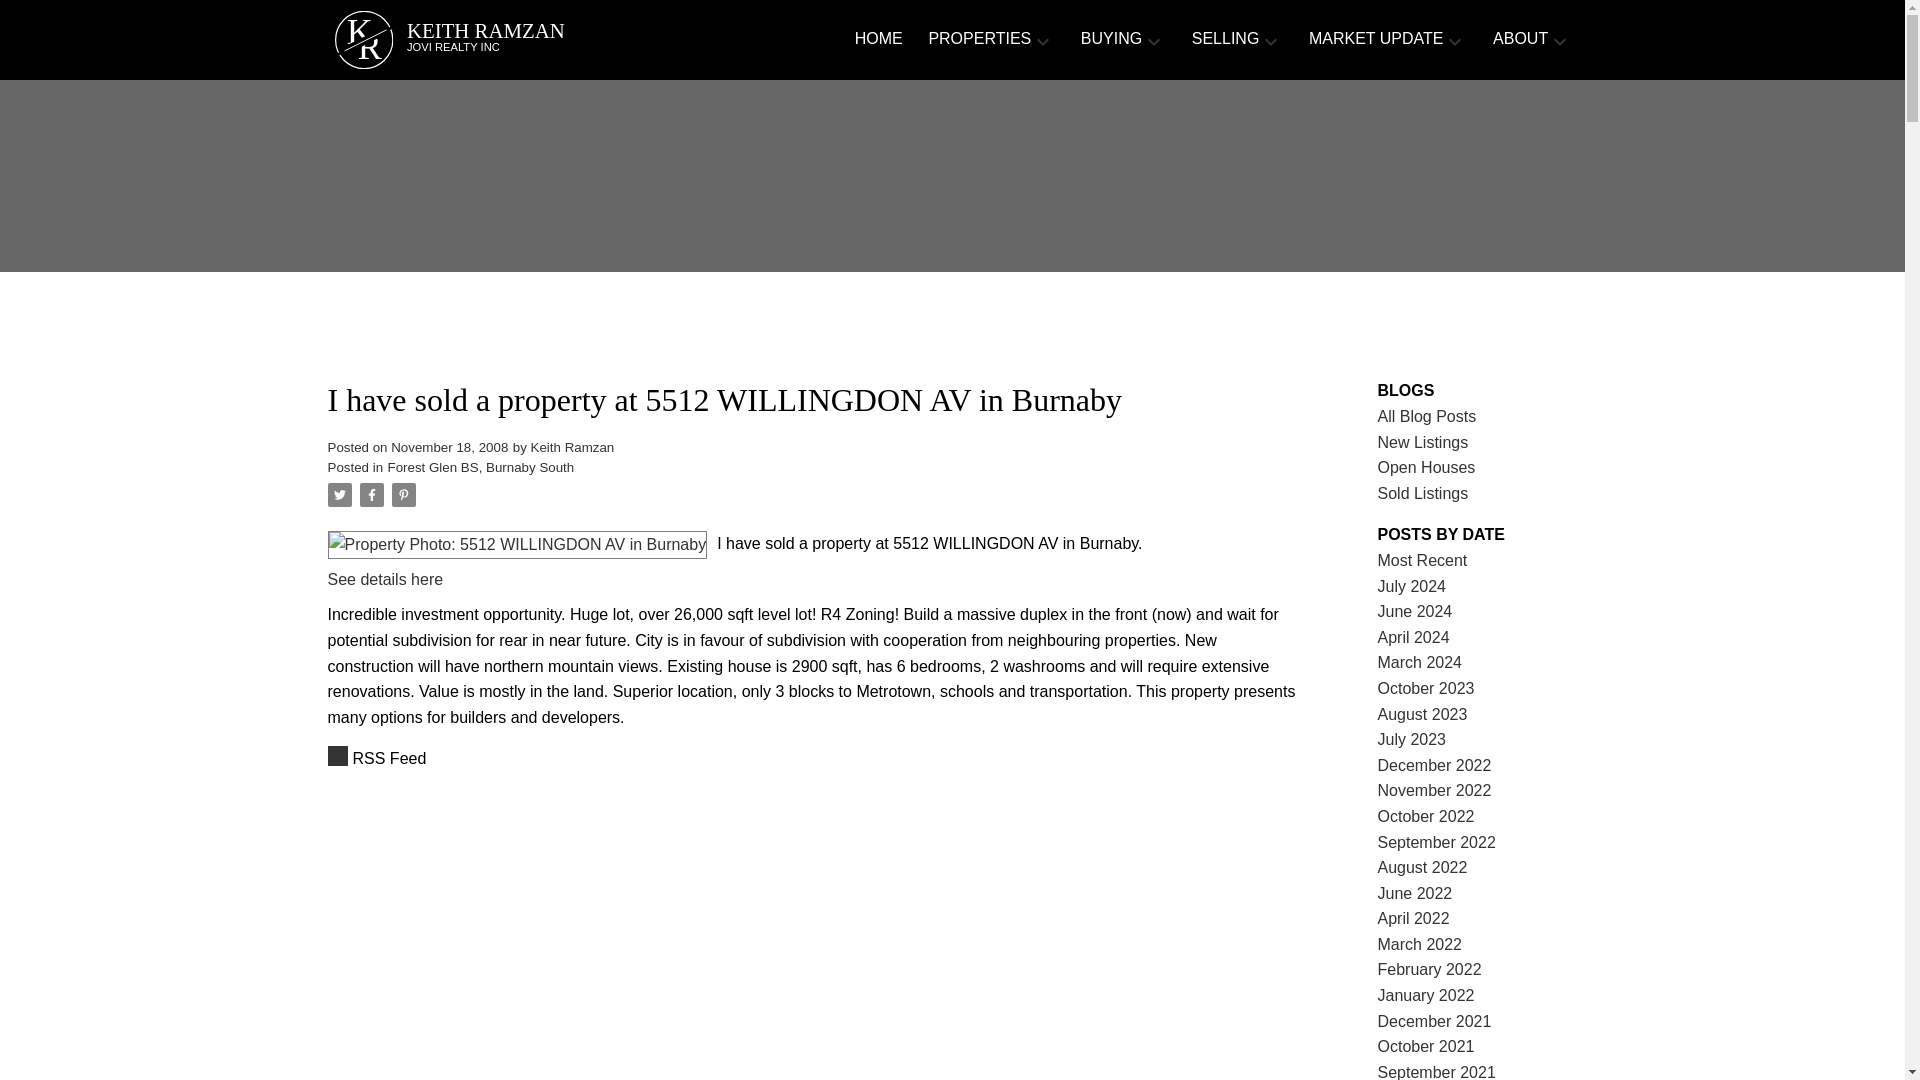 The width and height of the screenshot is (1920, 1080). I want to click on BUYING, so click(1111, 40).